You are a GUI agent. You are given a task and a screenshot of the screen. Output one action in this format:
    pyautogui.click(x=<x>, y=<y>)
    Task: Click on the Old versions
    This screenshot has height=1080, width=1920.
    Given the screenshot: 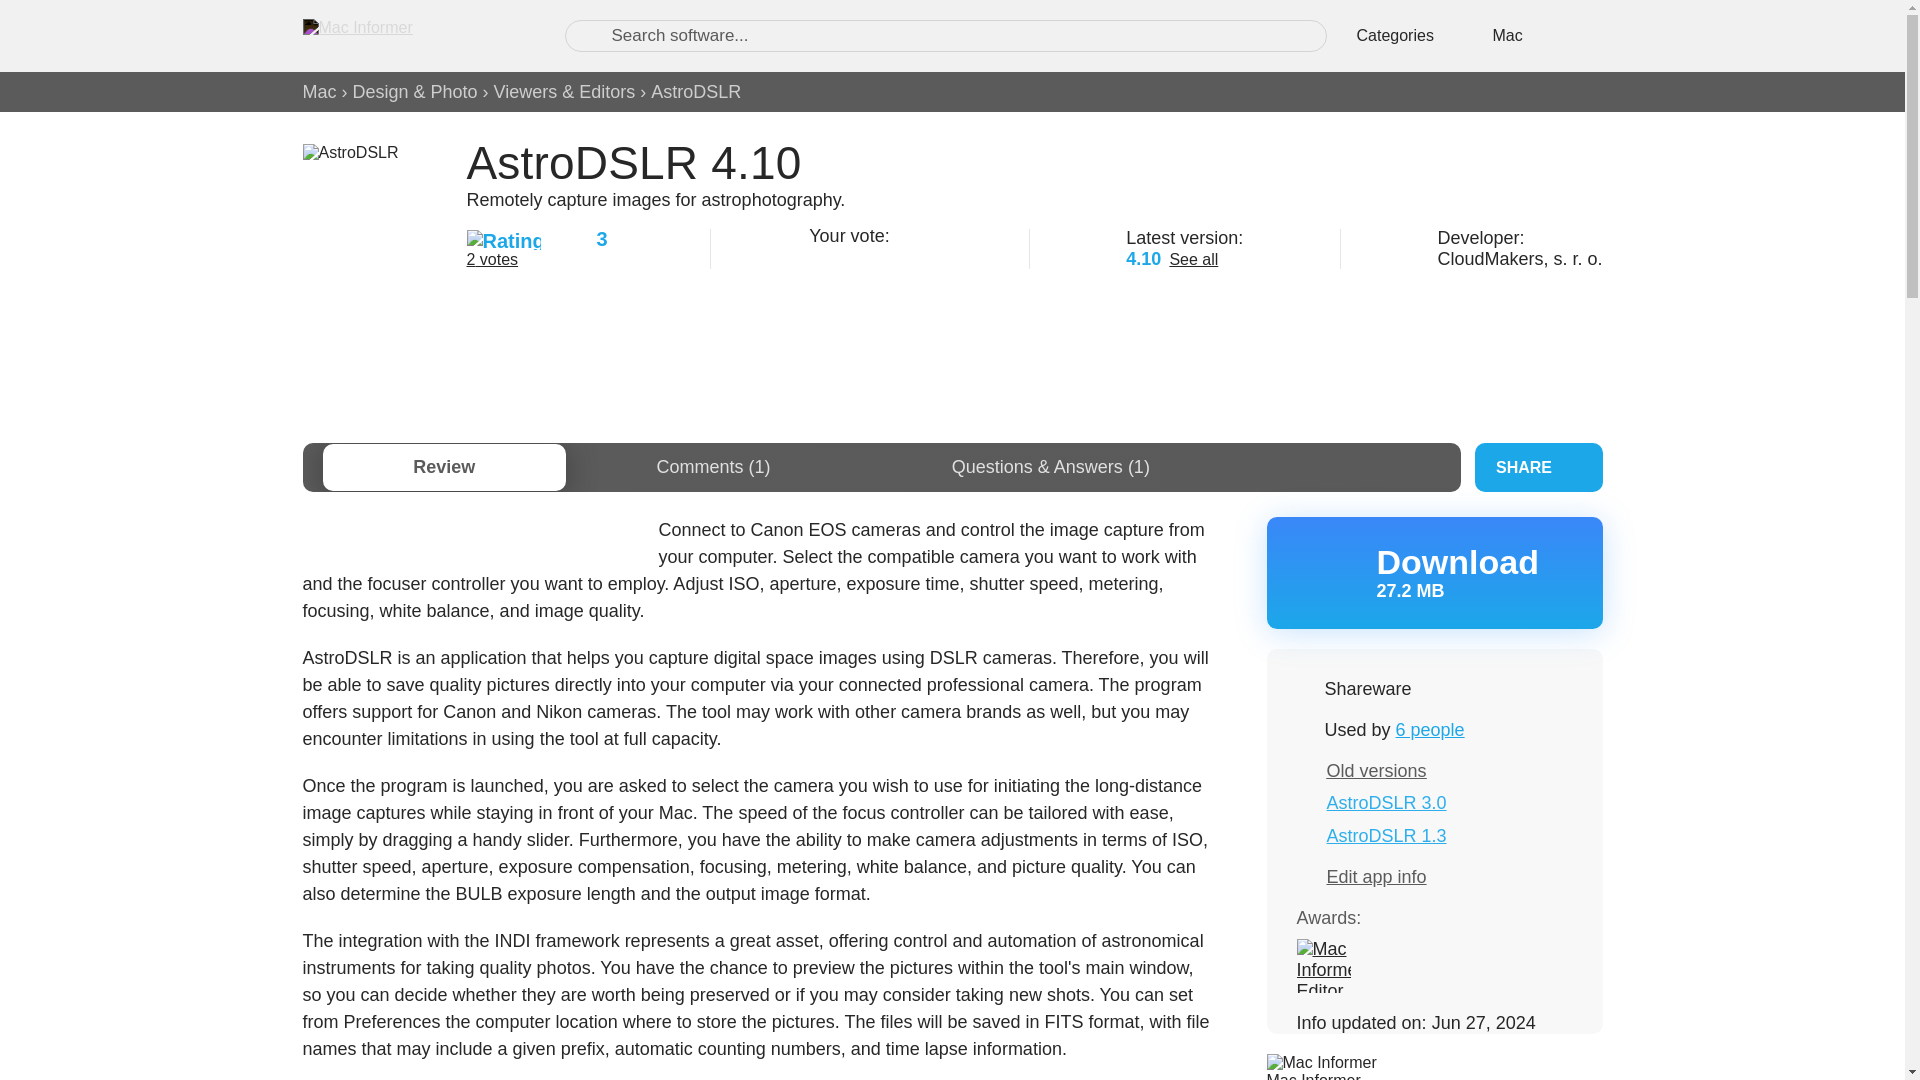 What is the action you would take?
    pyautogui.click(x=1376, y=770)
    